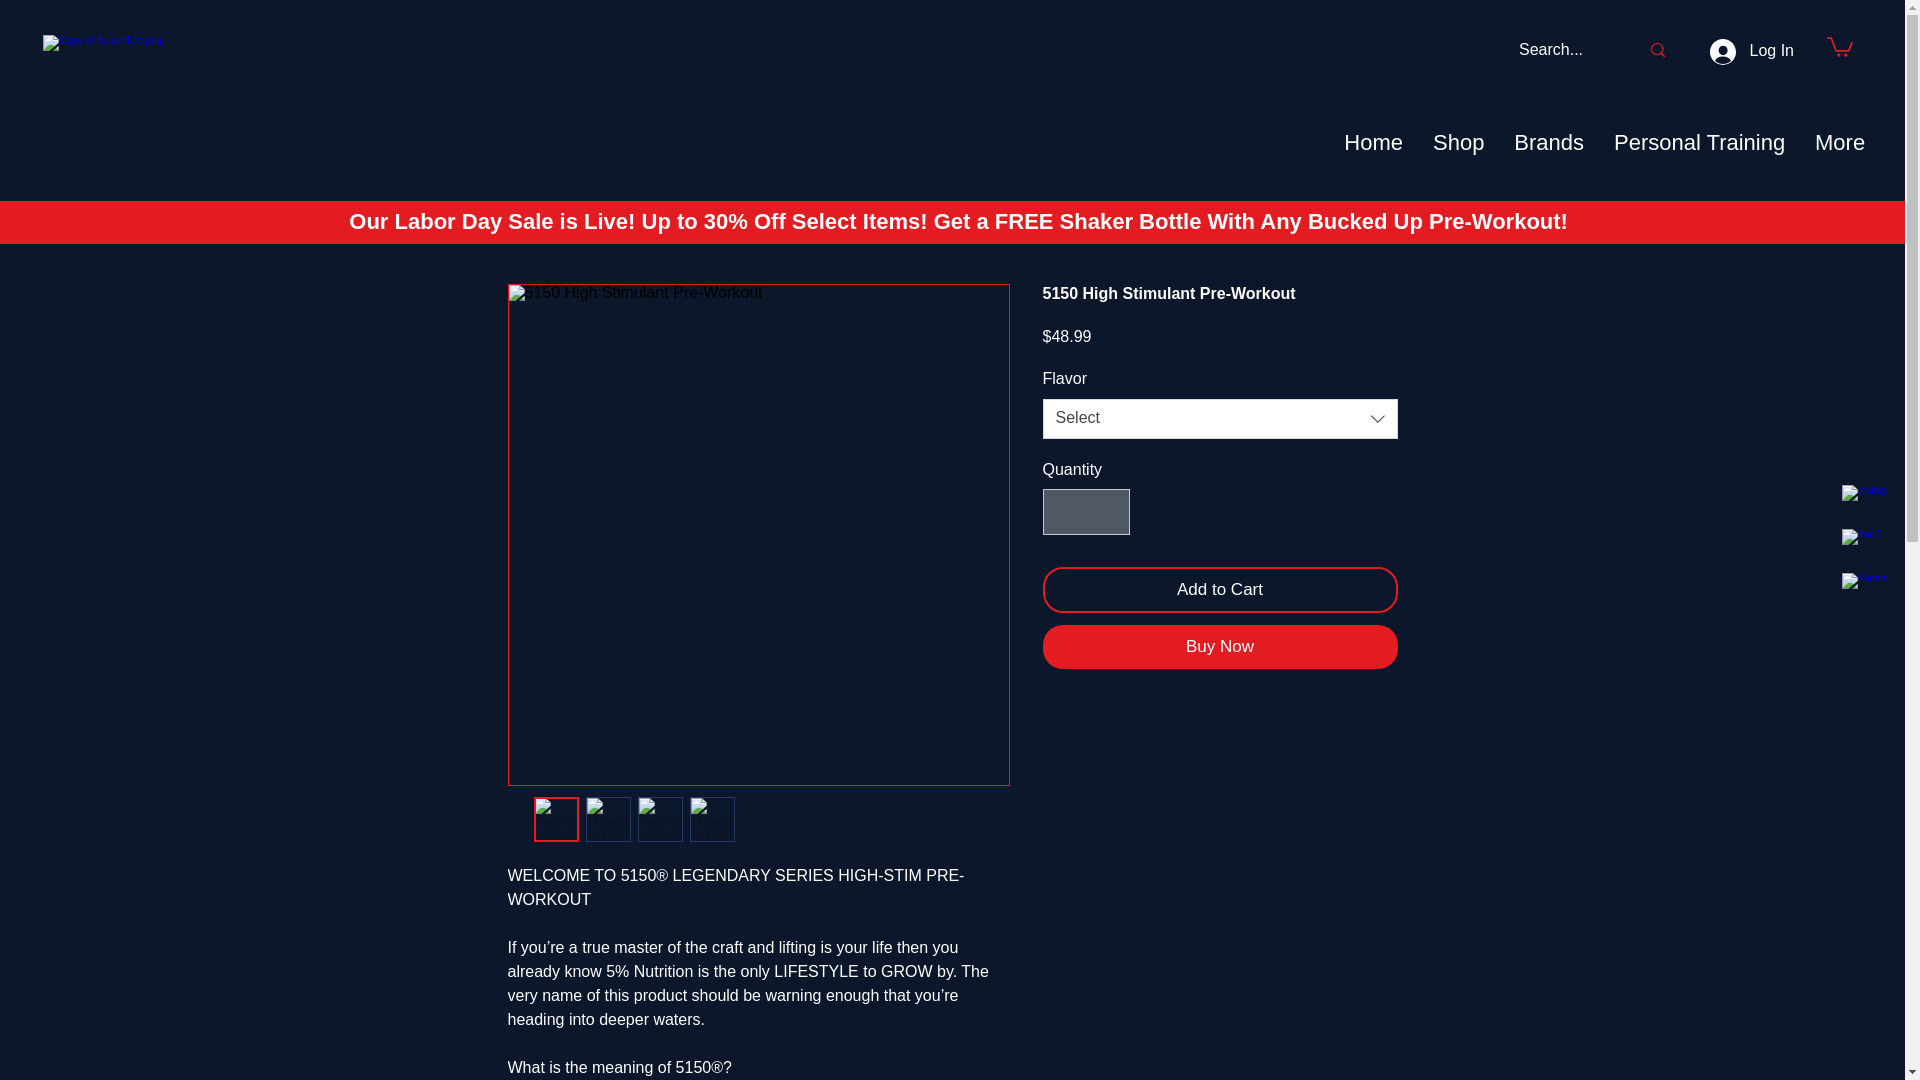 The image size is (1920, 1080). What do you see at coordinates (1752, 51) in the screenshot?
I see `Log In` at bounding box center [1752, 51].